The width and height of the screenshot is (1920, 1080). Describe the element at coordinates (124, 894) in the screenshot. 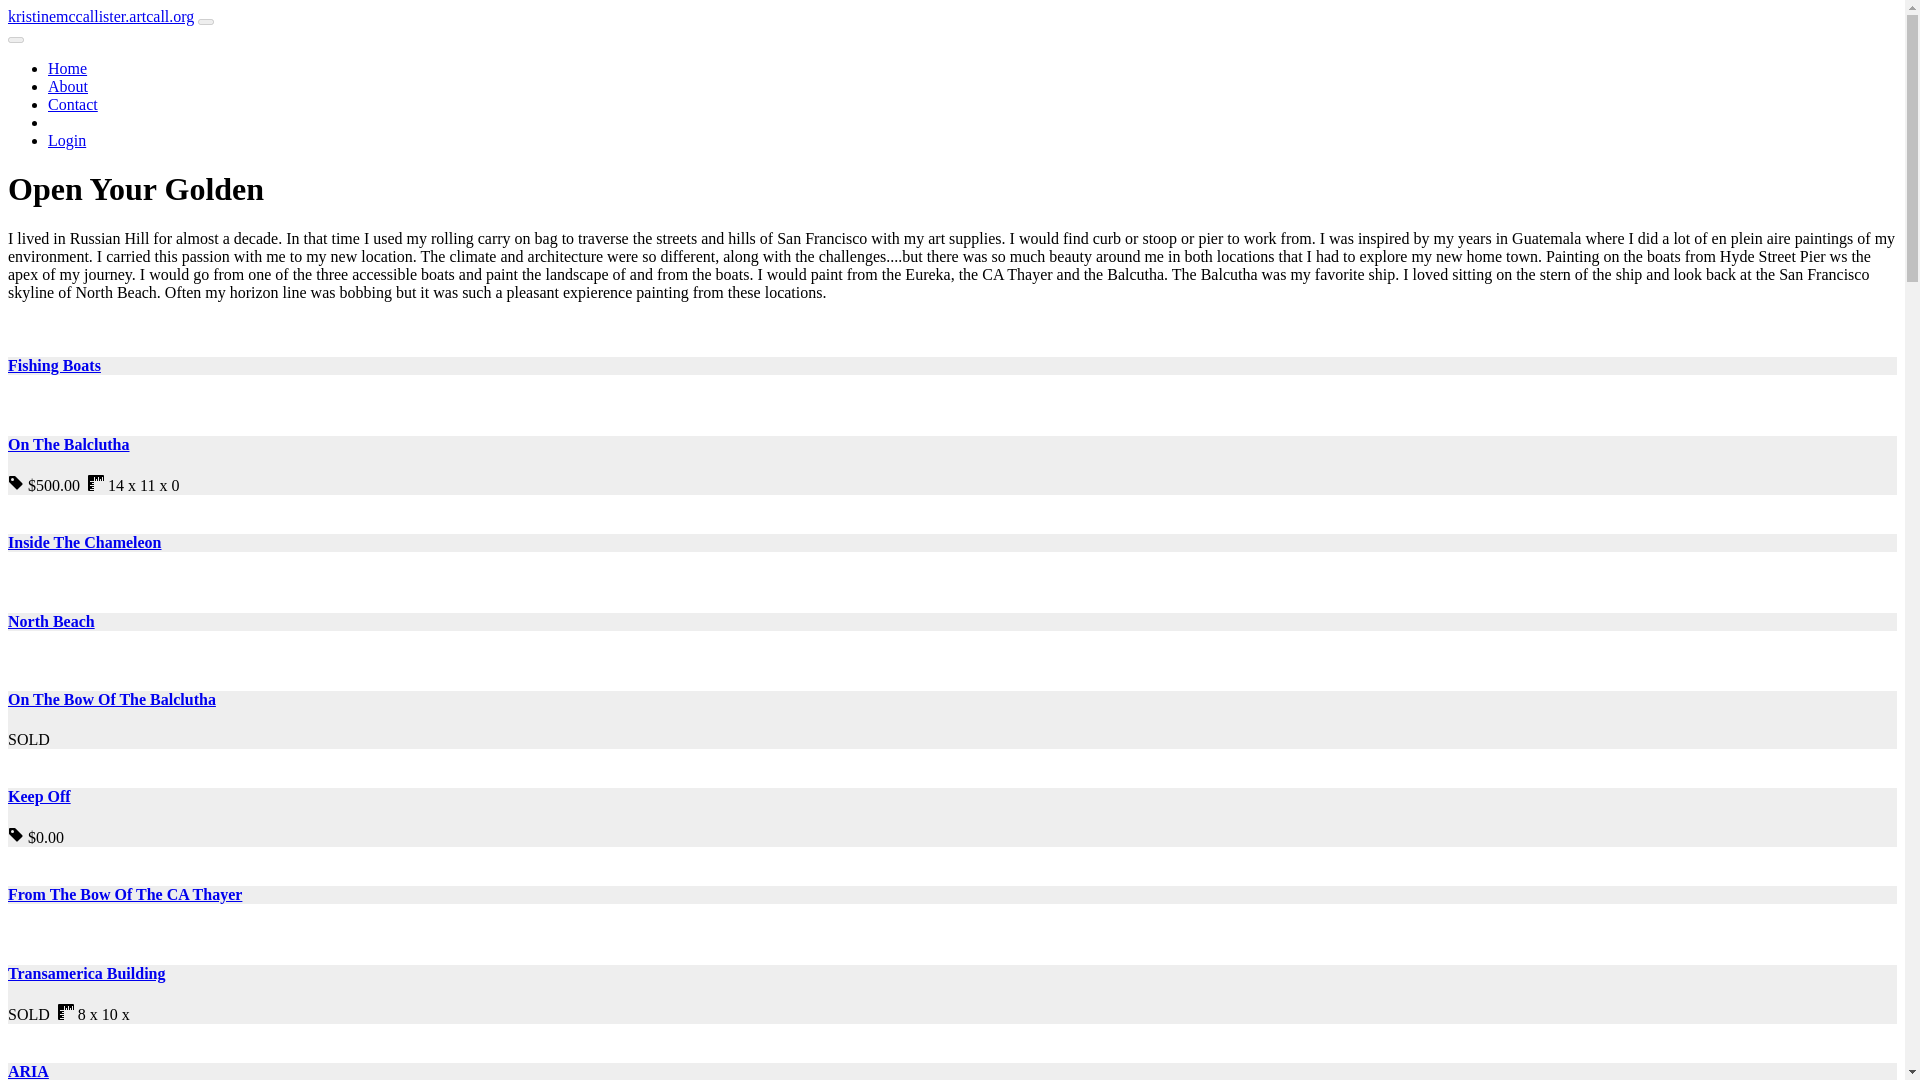

I see `From The Bow Of The CA Thayer` at that location.